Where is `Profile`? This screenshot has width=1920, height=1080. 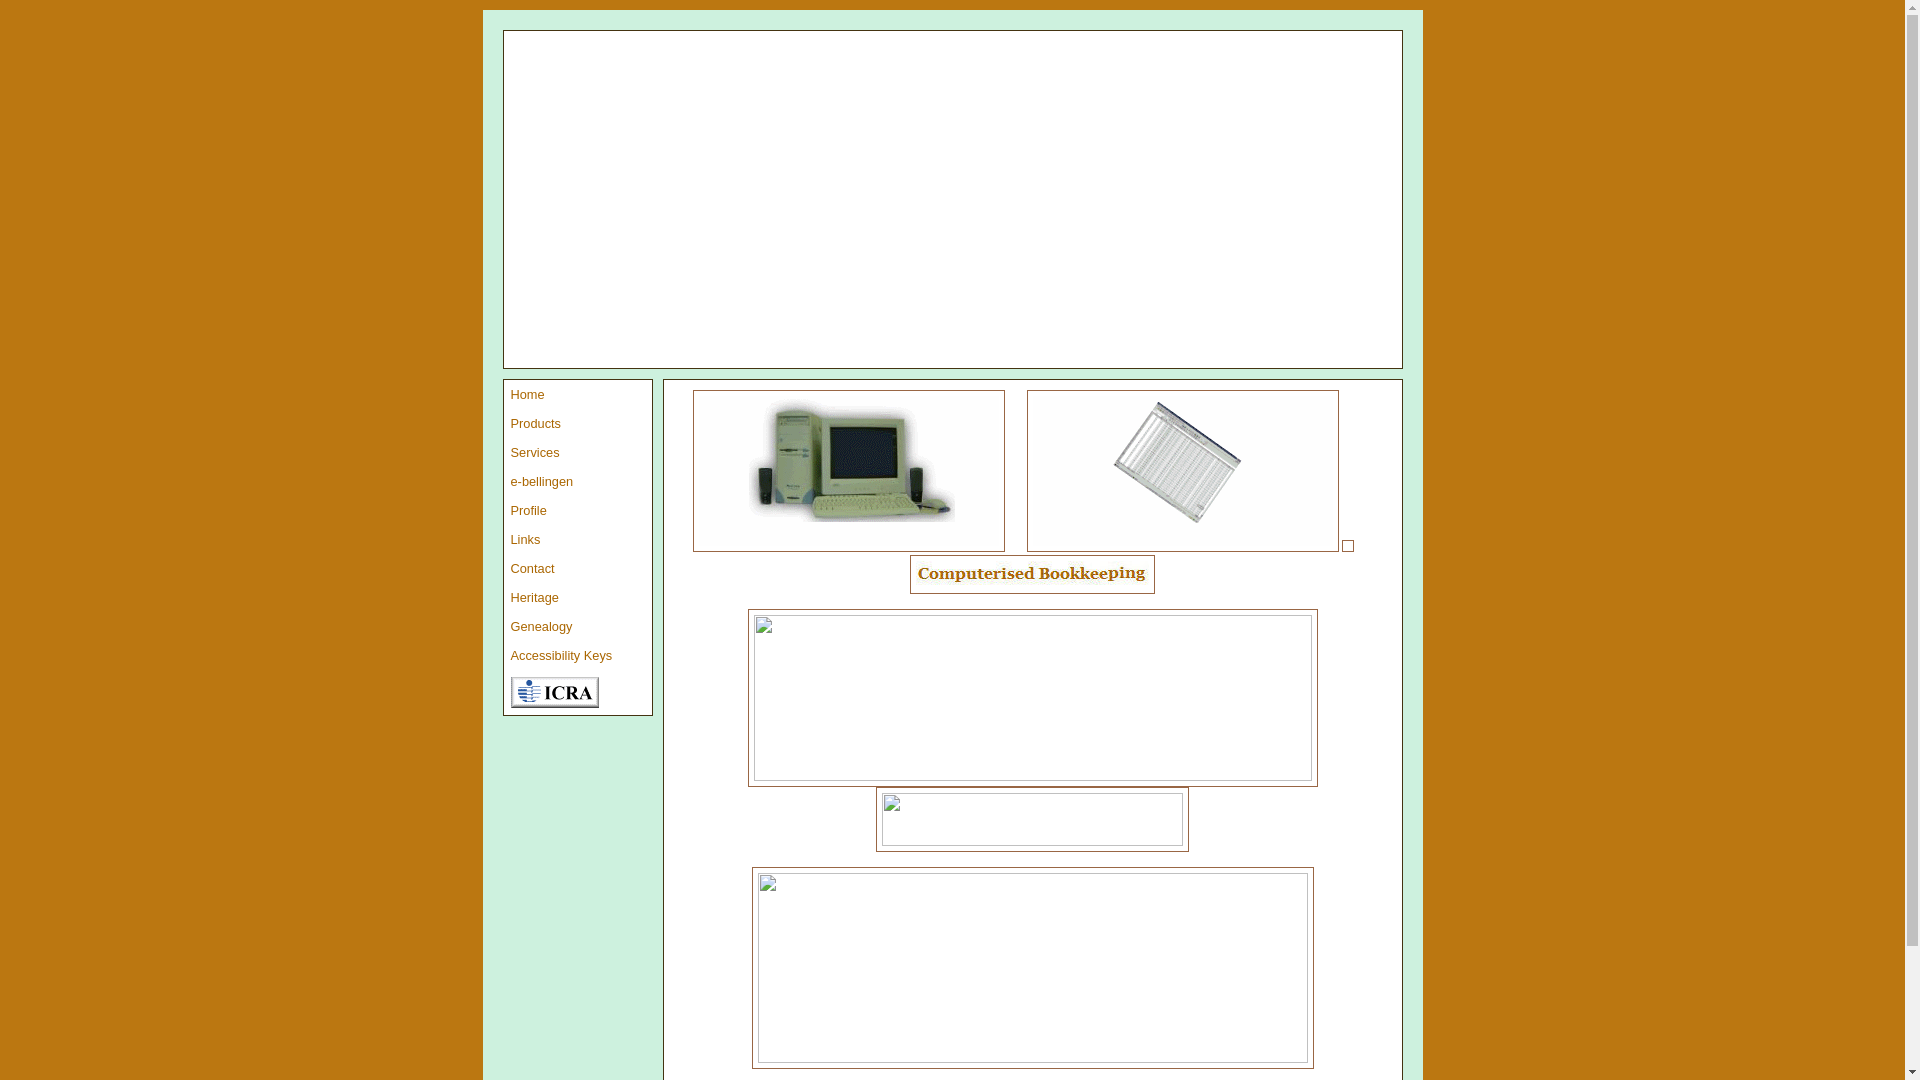 Profile is located at coordinates (577, 510).